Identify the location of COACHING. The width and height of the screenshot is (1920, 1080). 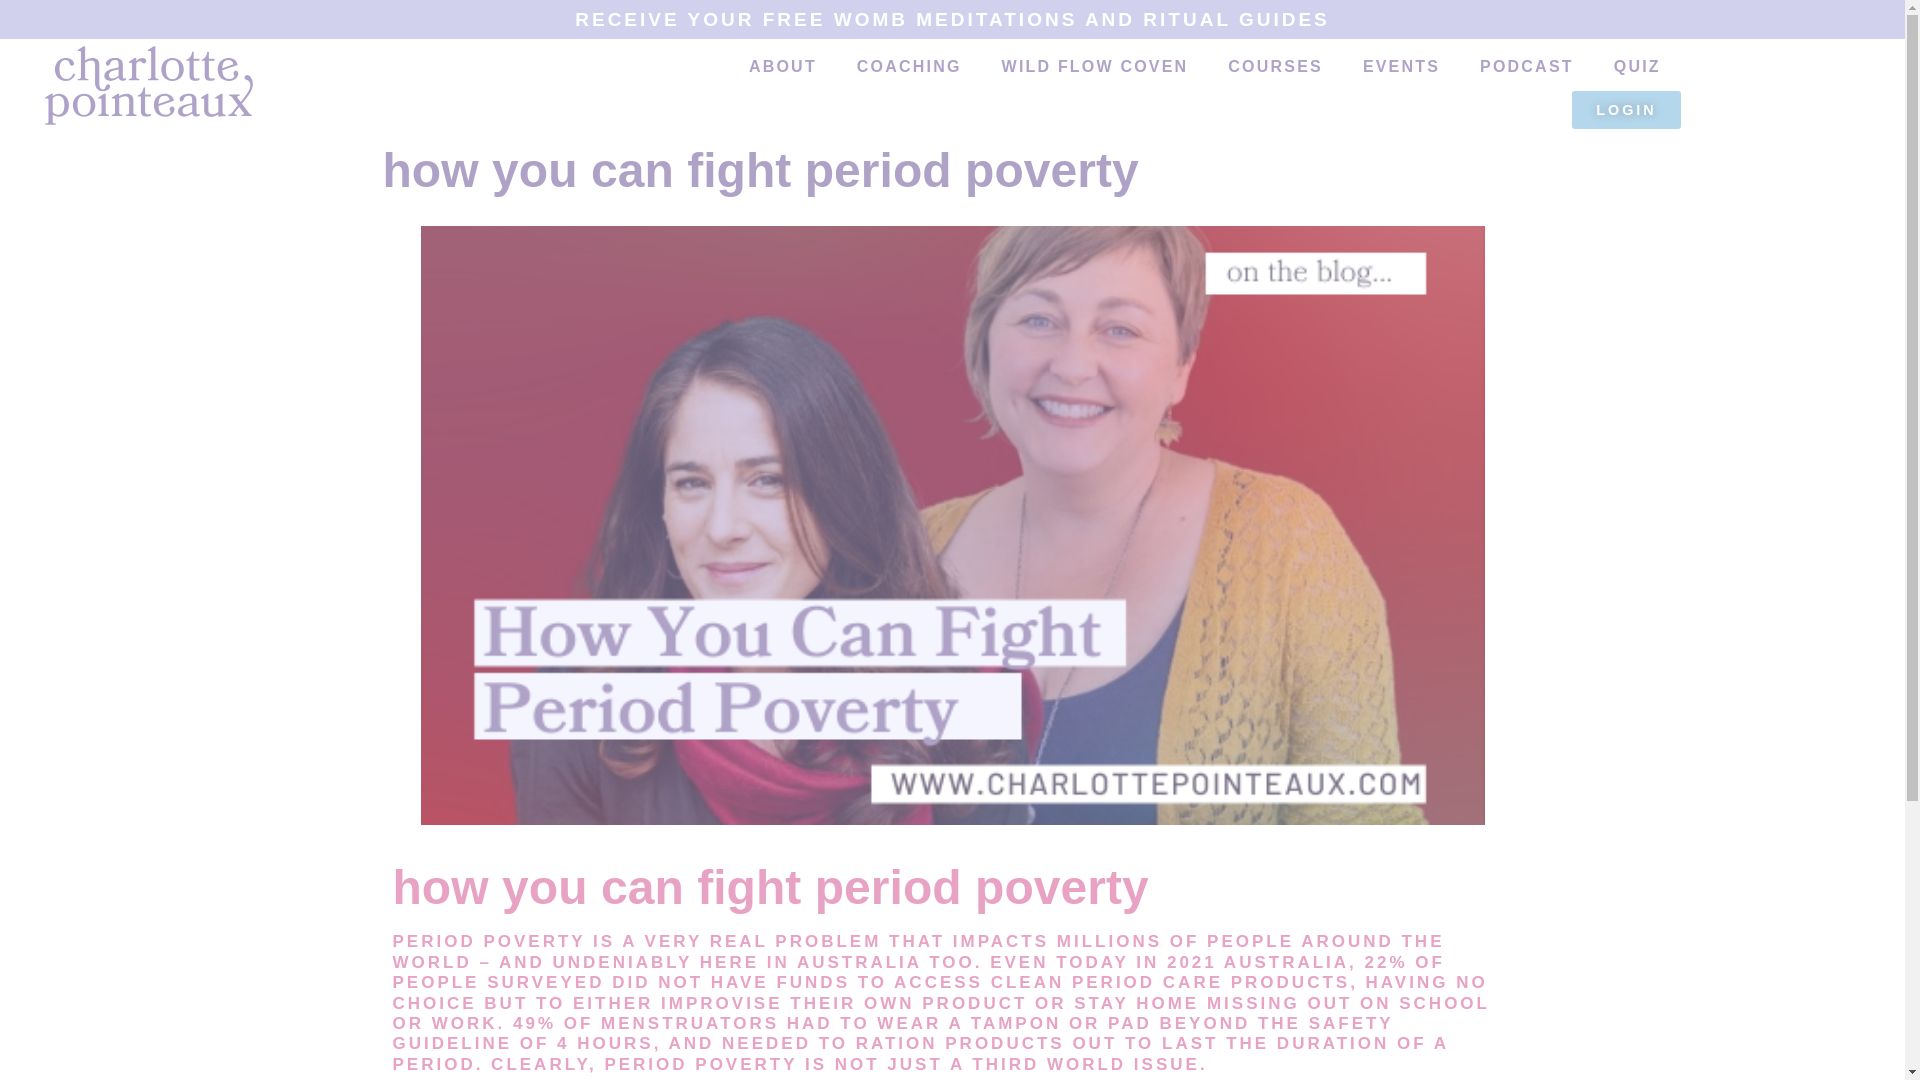
(909, 66).